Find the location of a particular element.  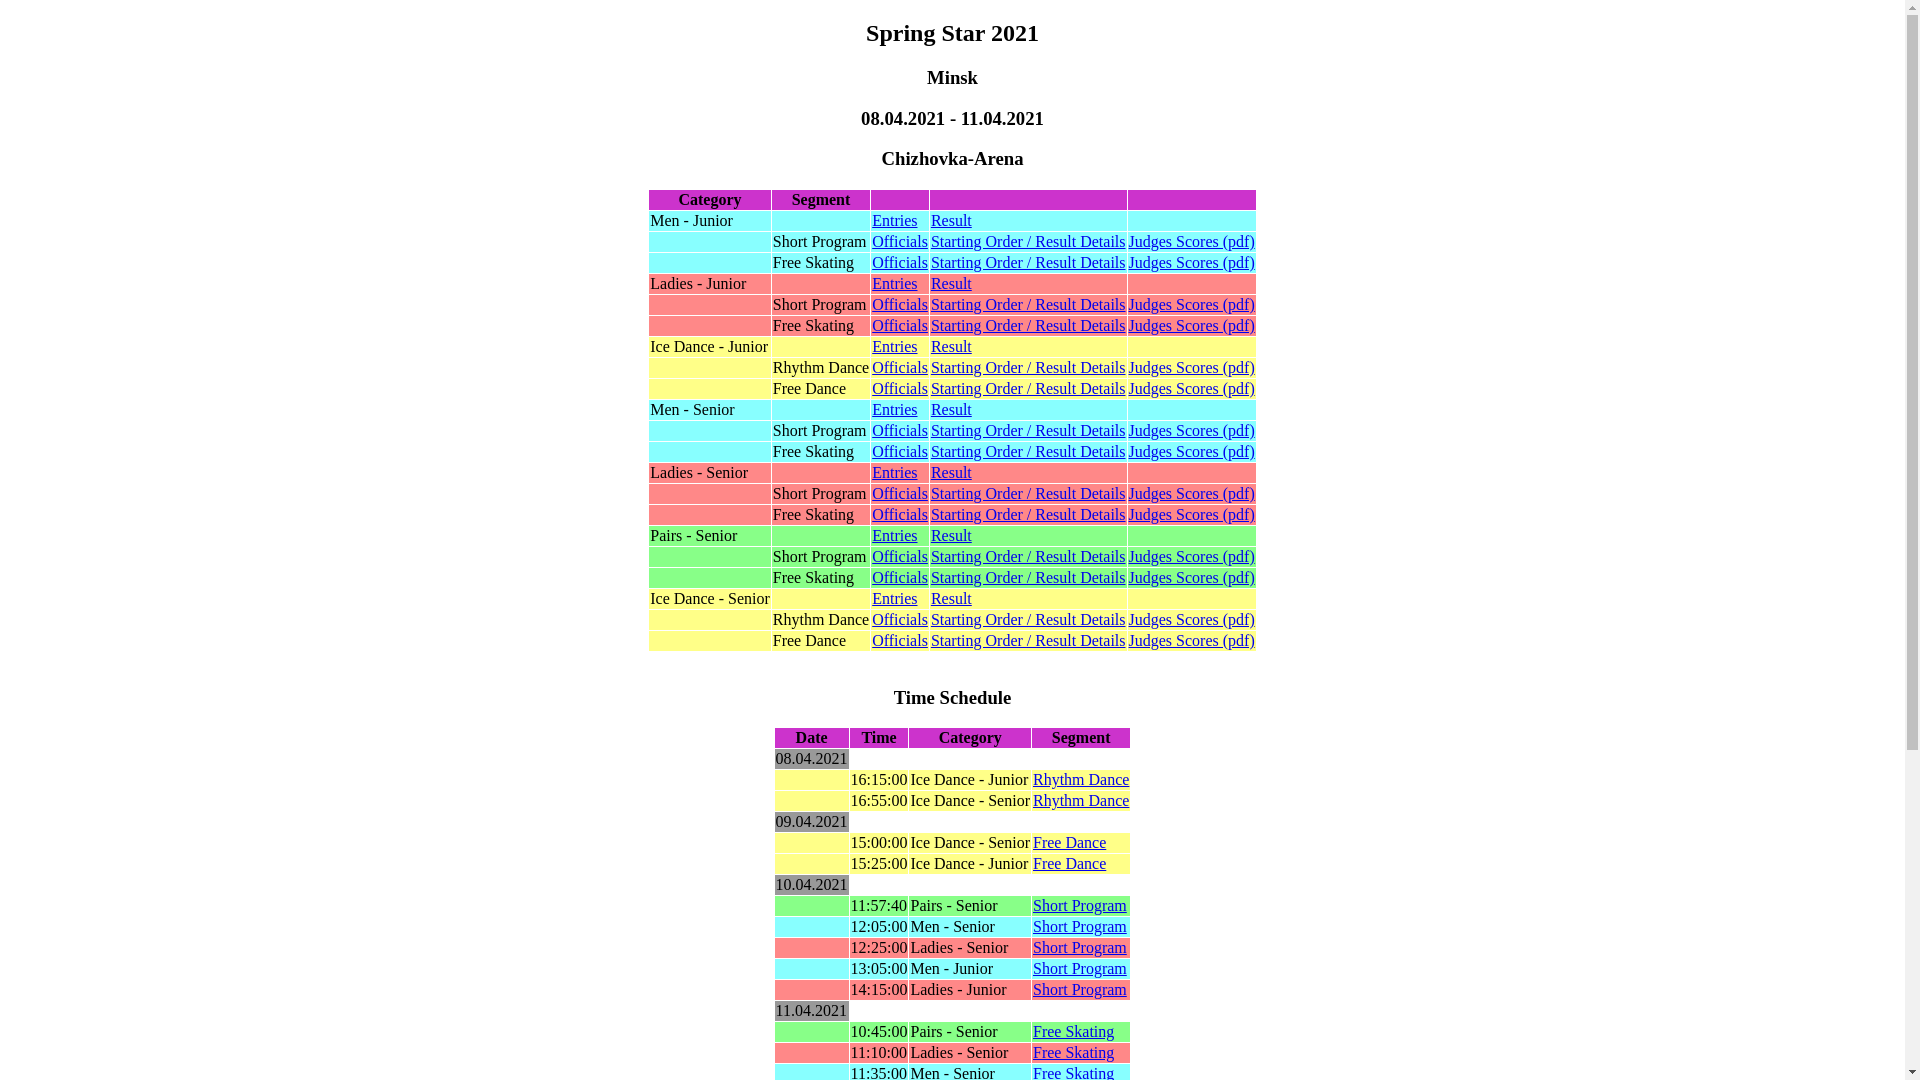

Entries is located at coordinates (894, 284).